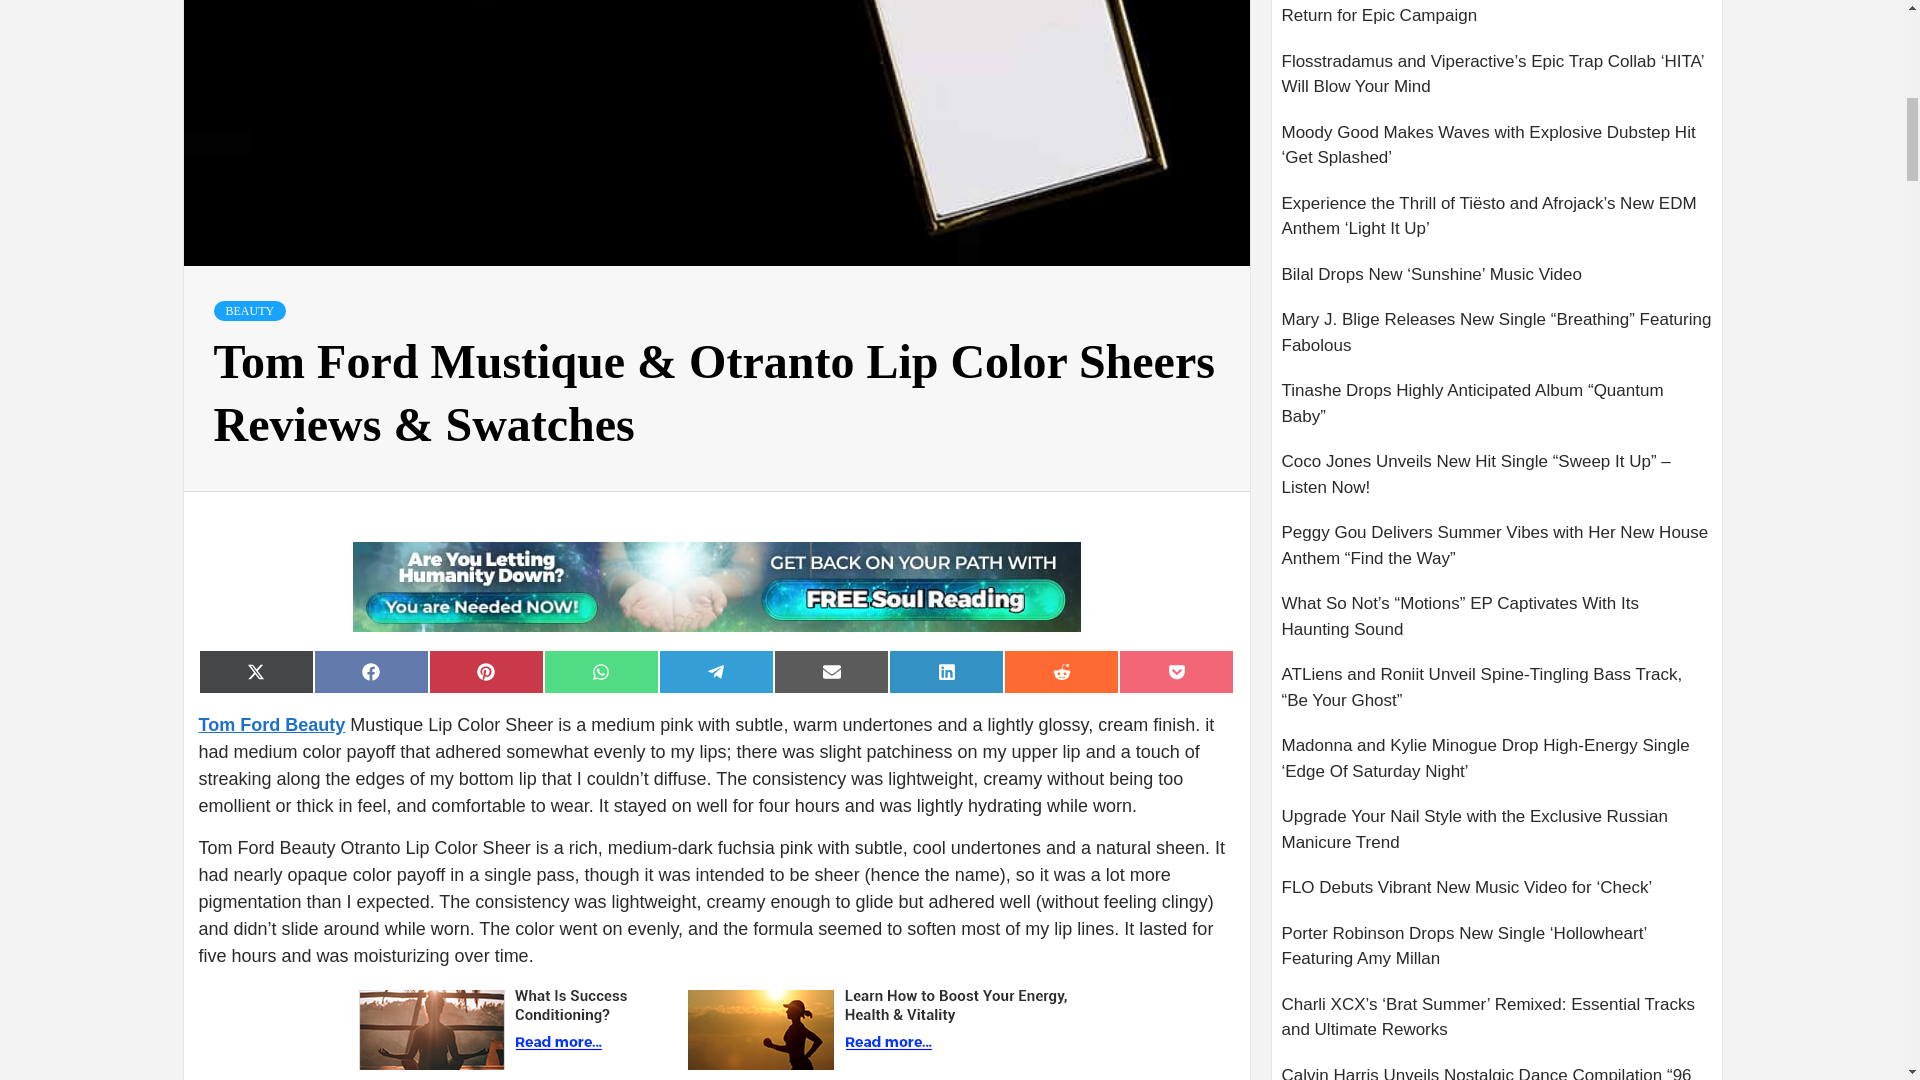 Image resolution: width=1920 pixels, height=1080 pixels. I want to click on Share on Pinterest, so click(486, 672).